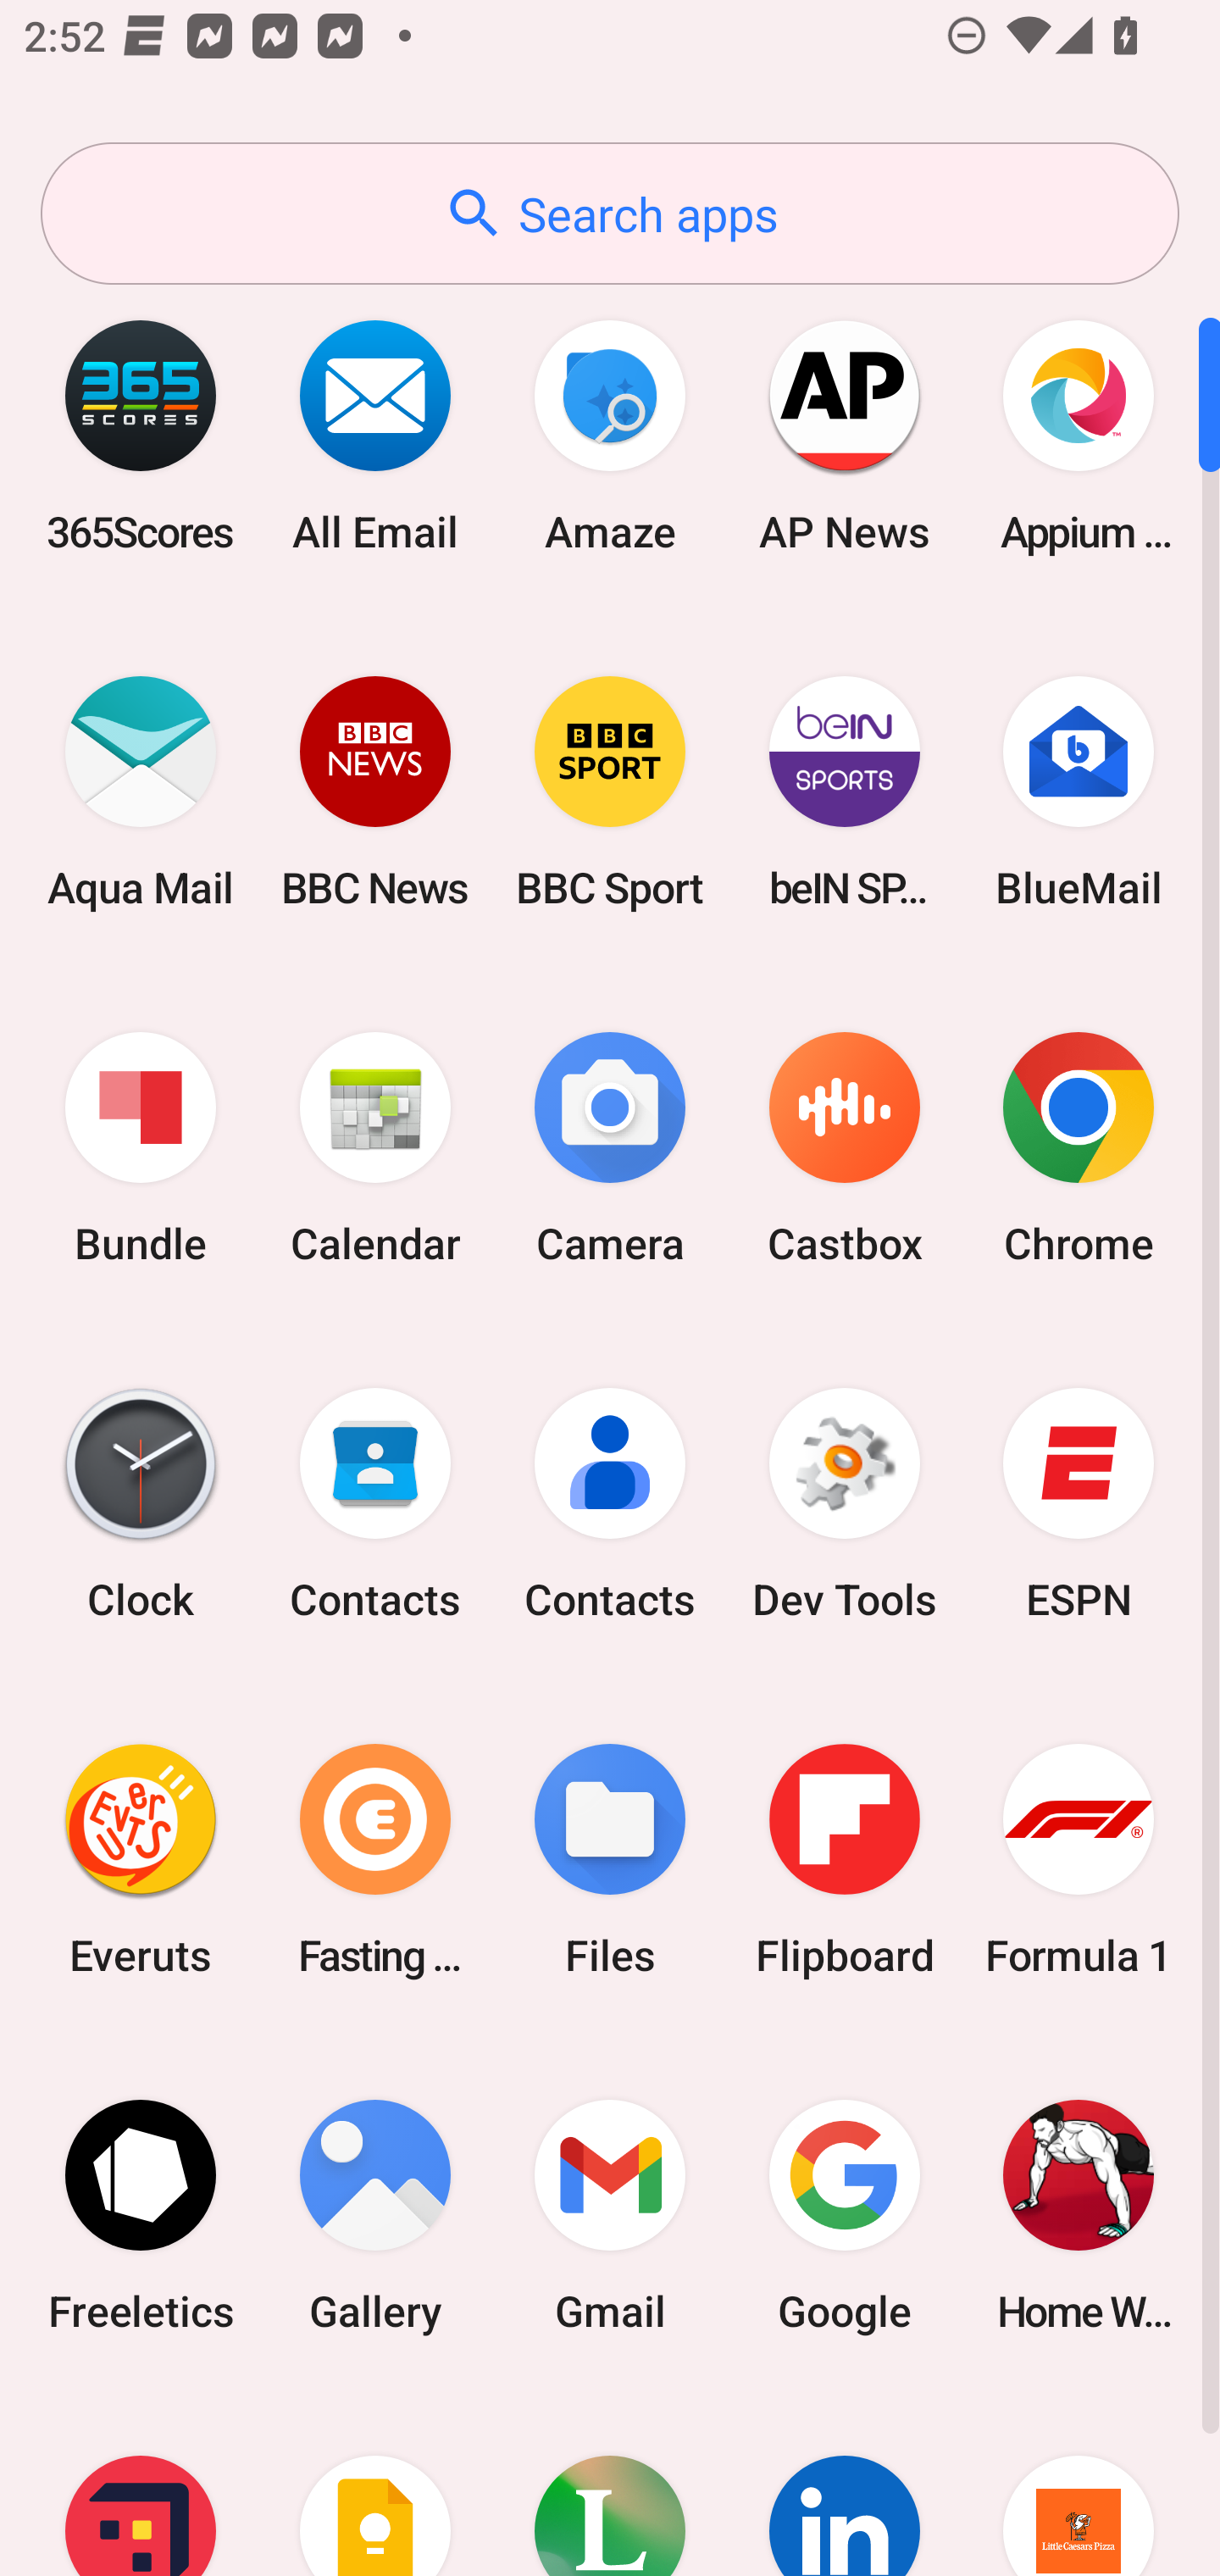 This screenshot has height=2576, width=1220. What do you see at coordinates (610, 436) in the screenshot?
I see `Amaze` at bounding box center [610, 436].